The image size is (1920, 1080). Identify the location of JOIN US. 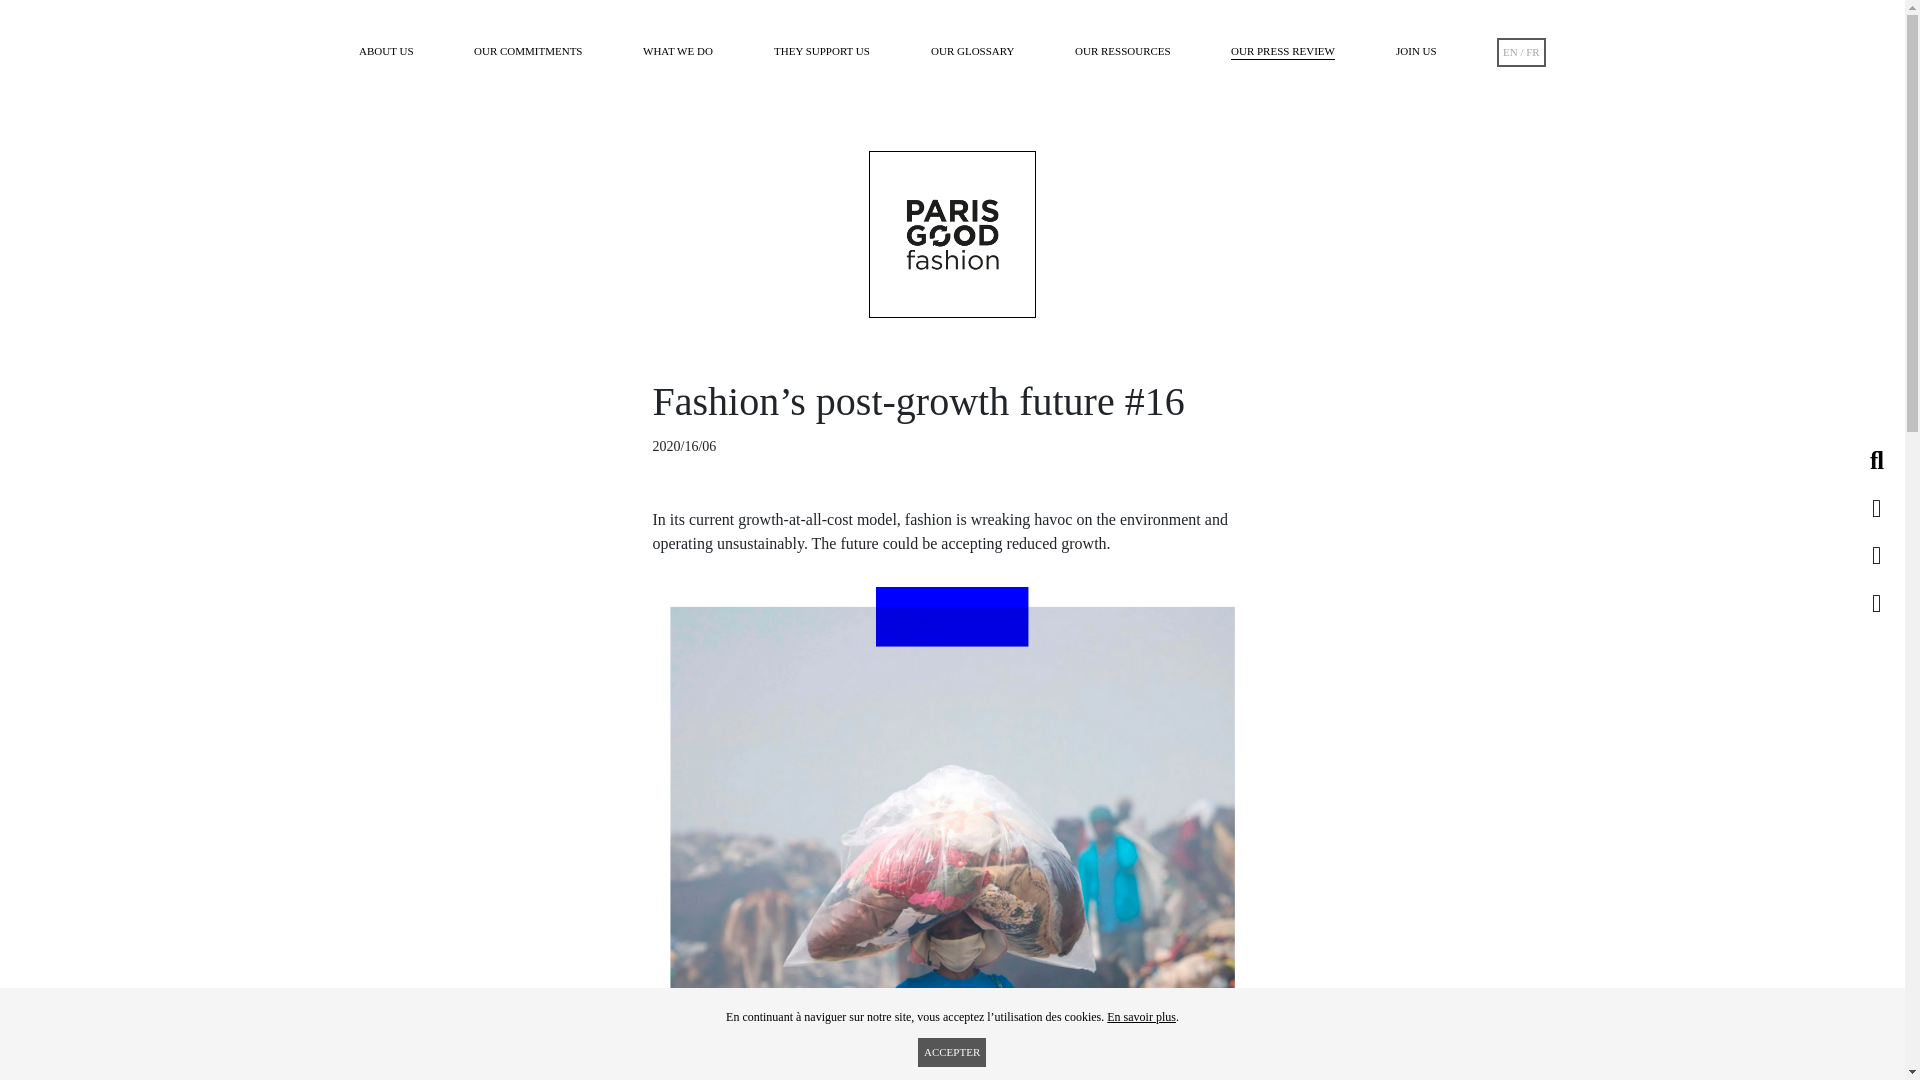
(1416, 52).